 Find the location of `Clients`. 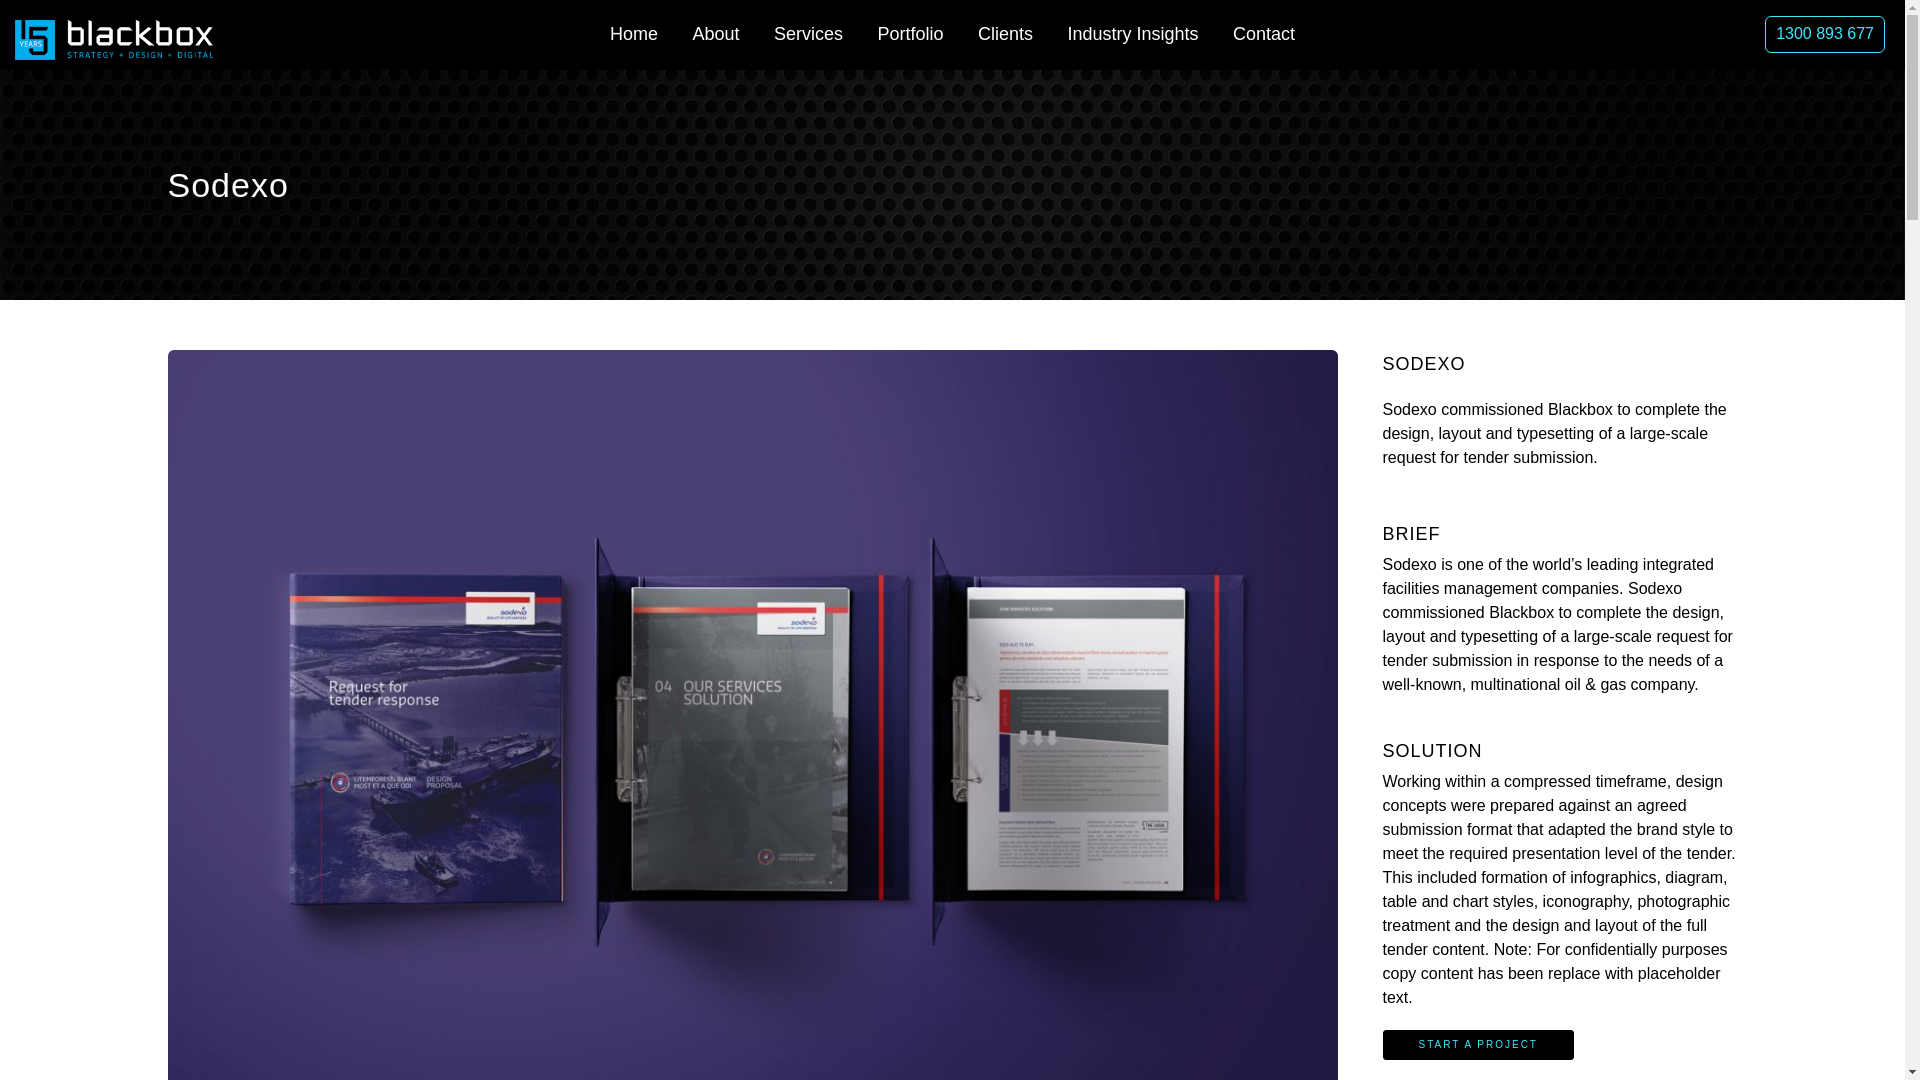

Clients is located at coordinates (1006, 34).